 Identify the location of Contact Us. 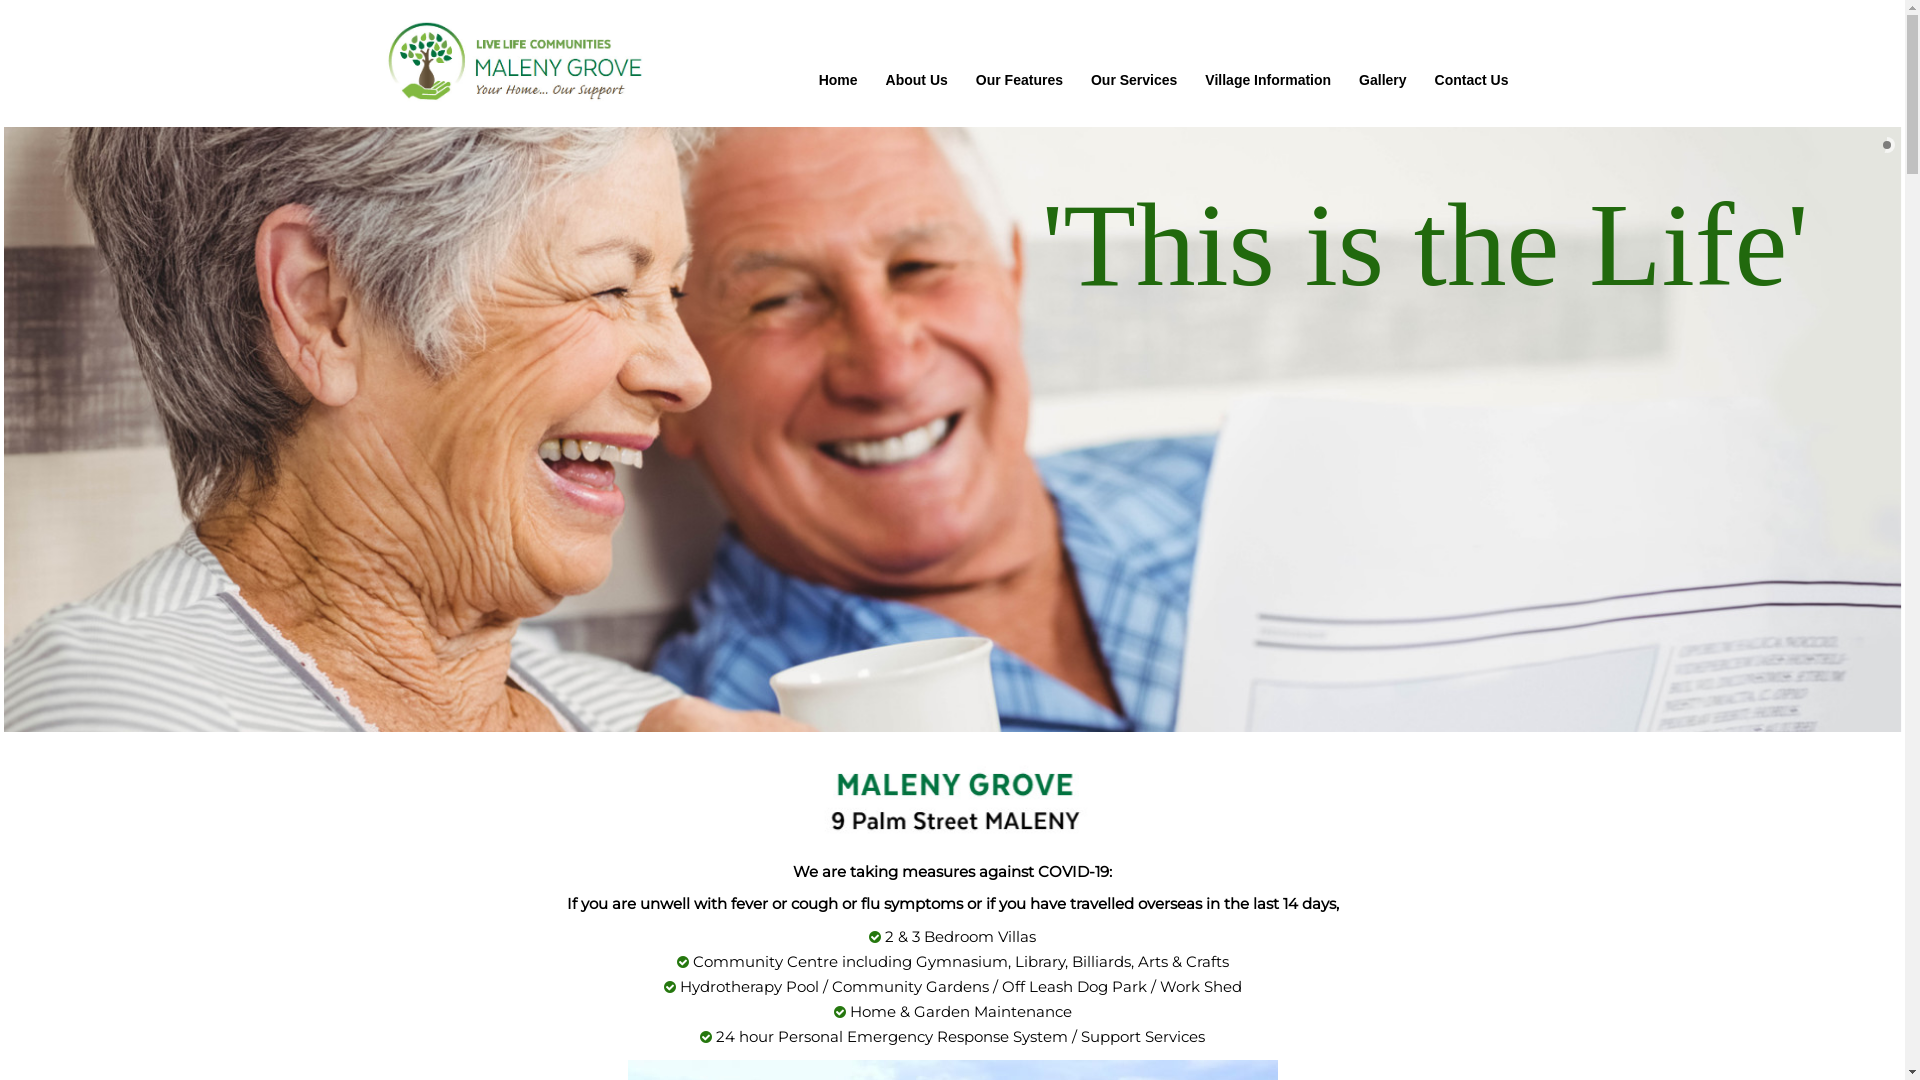
(1472, 80).